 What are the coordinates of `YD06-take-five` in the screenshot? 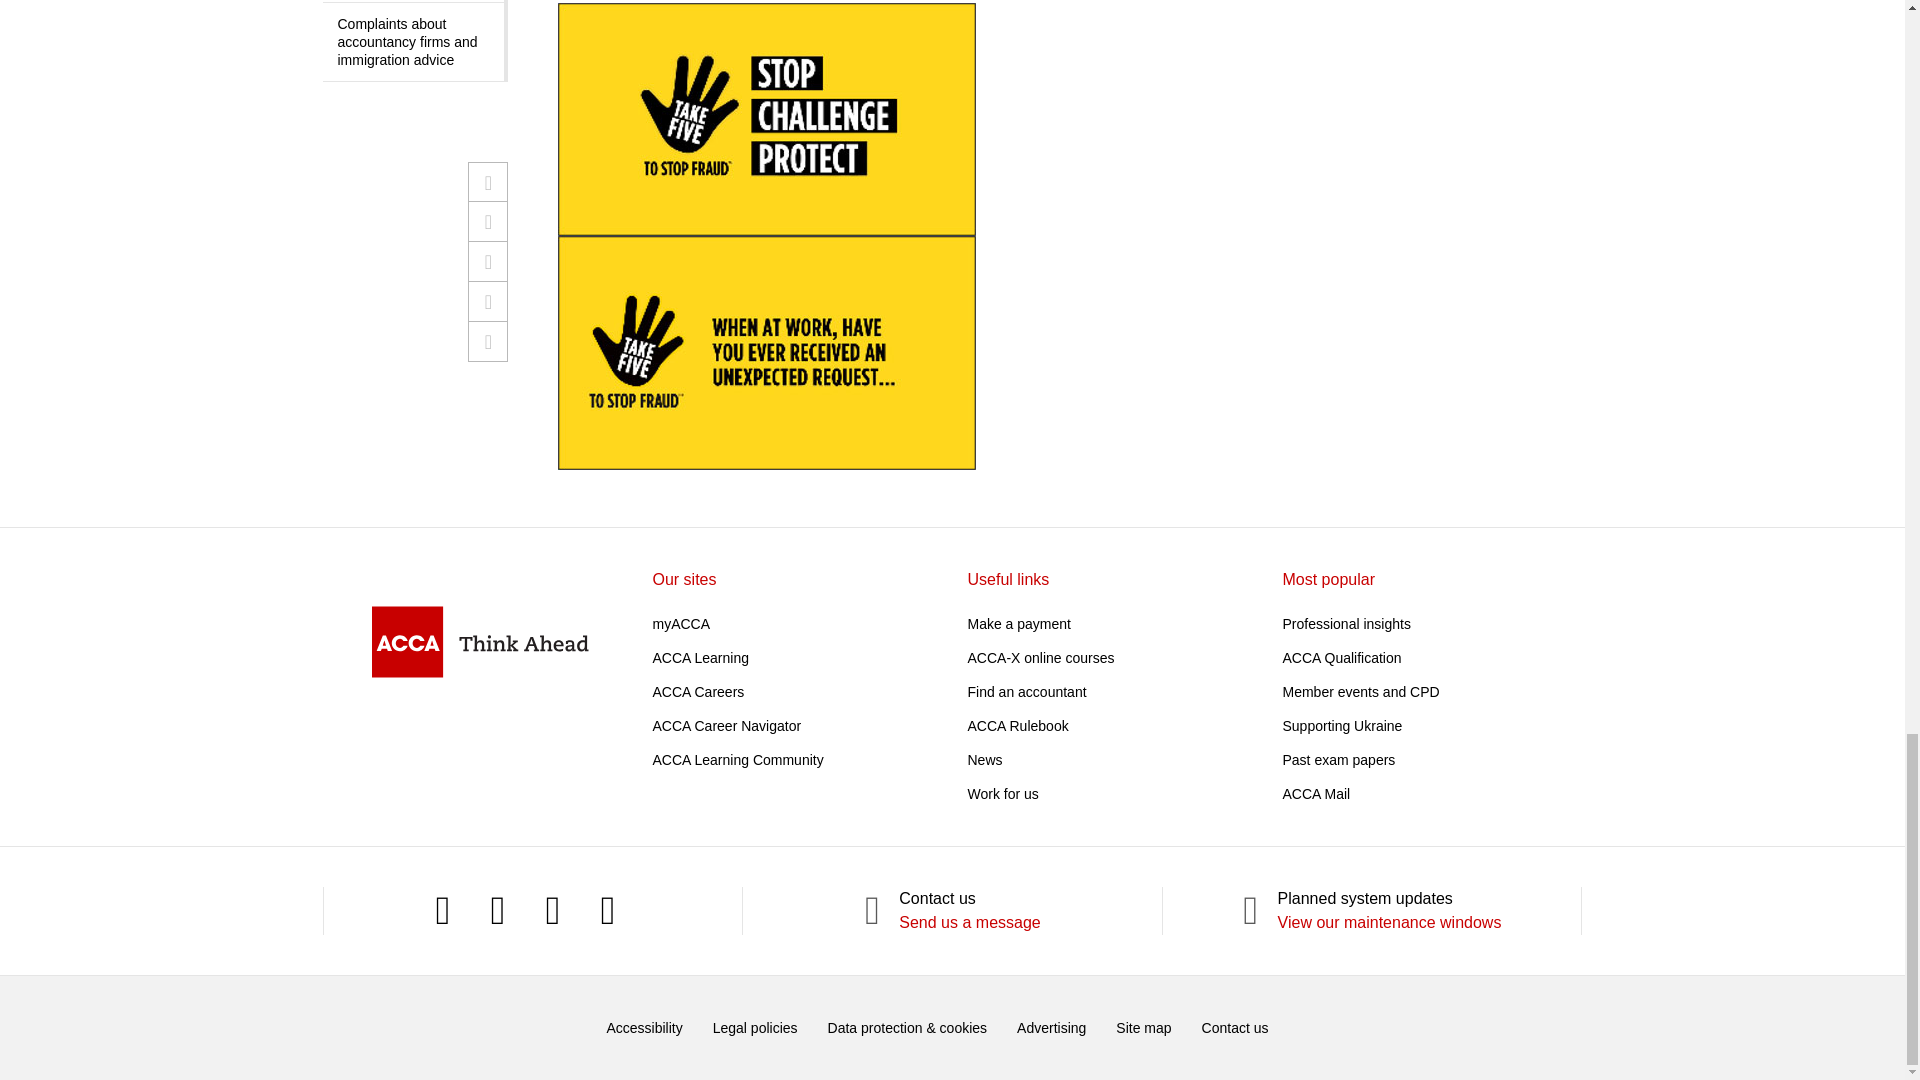 It's located at (766, 236).